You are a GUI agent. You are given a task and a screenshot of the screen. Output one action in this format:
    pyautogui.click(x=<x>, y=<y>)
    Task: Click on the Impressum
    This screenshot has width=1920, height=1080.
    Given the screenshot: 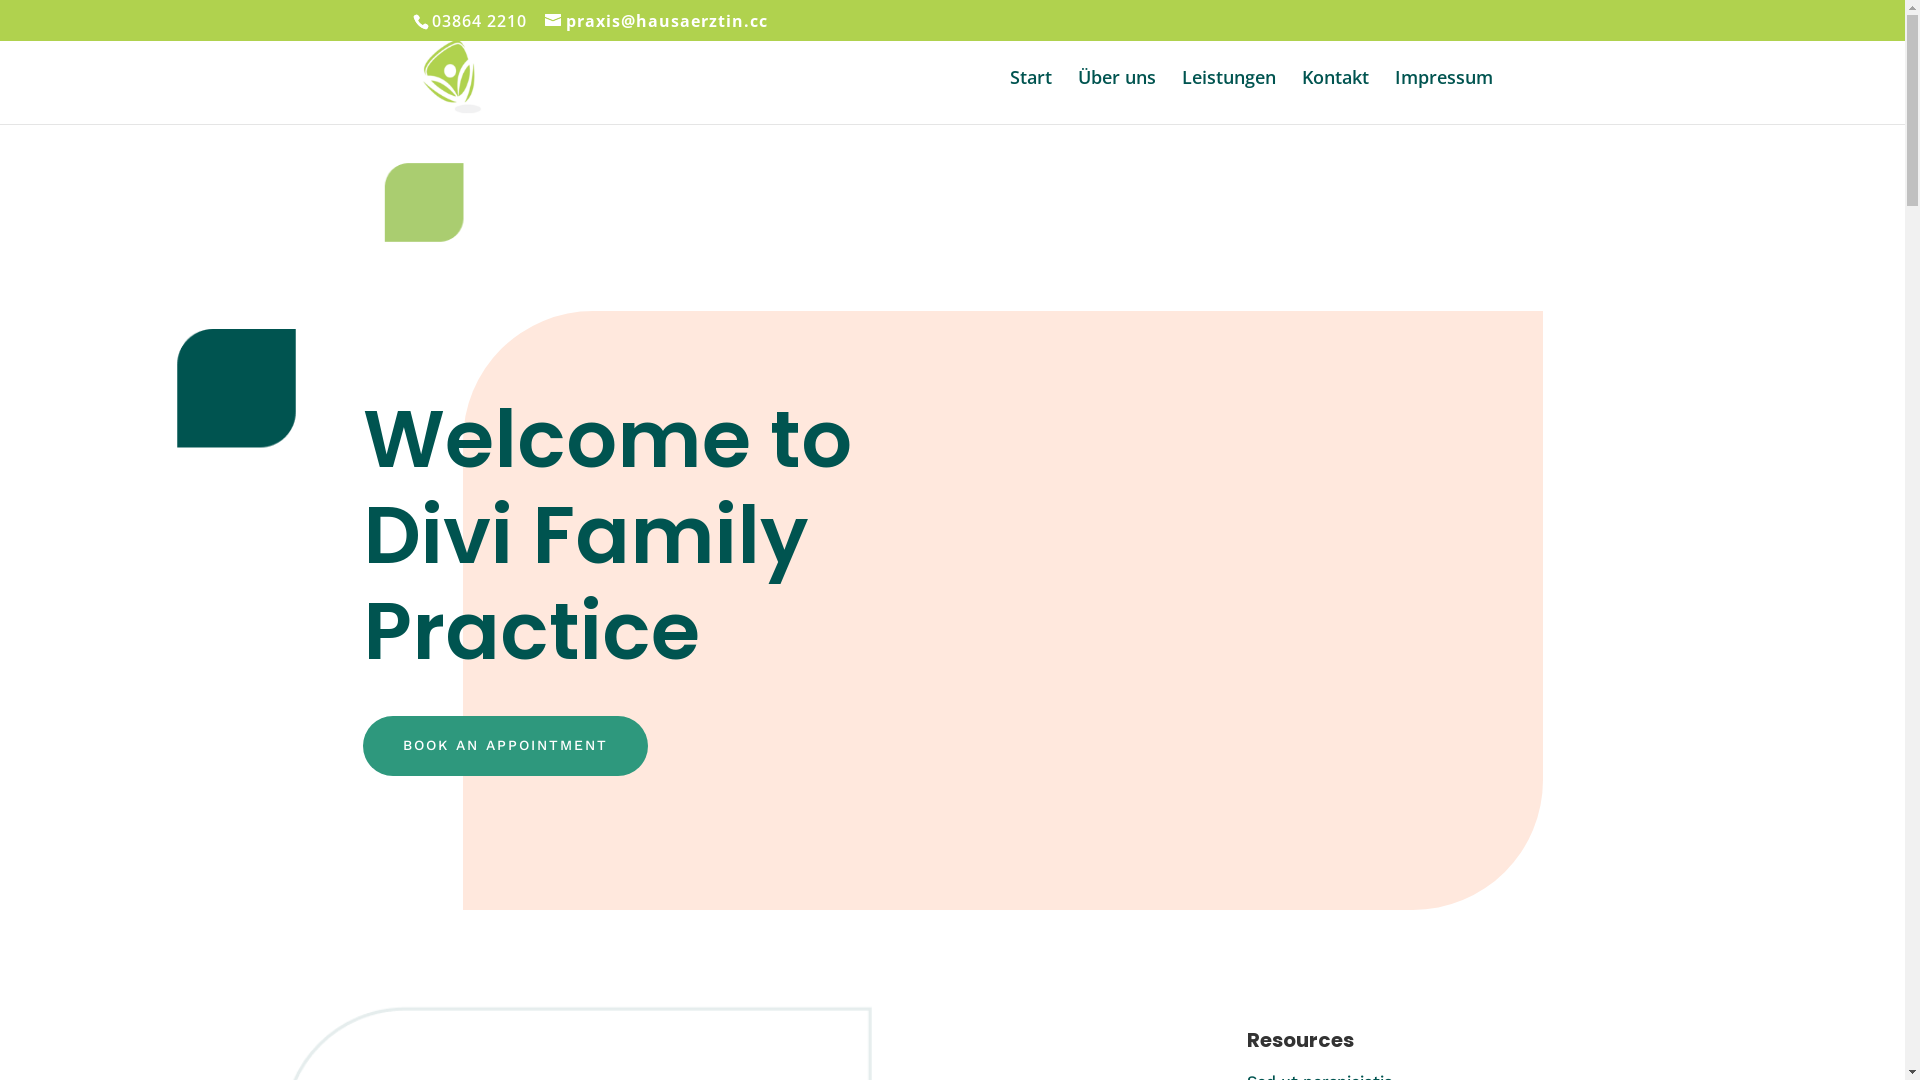 What is the action you would take?
    pyautogui.click(x=1443, y=97)
    